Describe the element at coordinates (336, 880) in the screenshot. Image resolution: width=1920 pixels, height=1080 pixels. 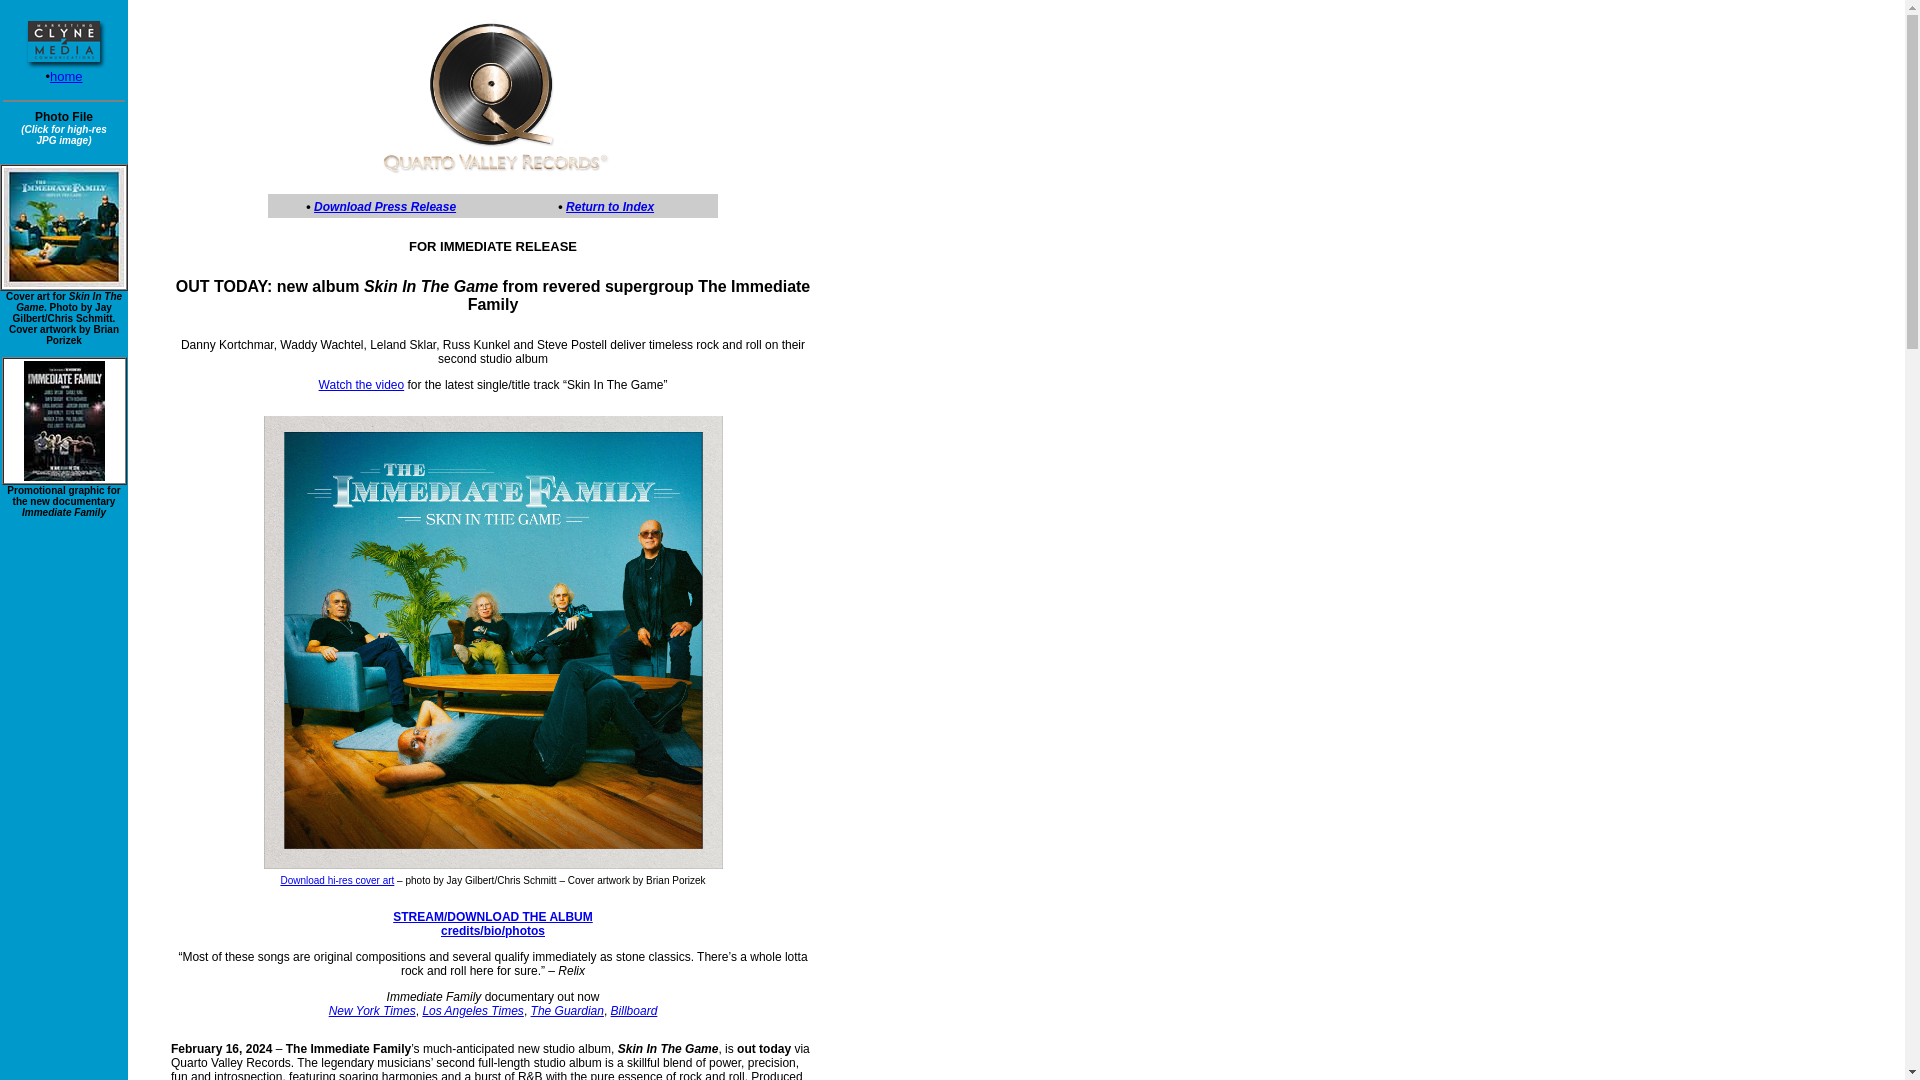
I see `Download hi-res cover art` at that location.